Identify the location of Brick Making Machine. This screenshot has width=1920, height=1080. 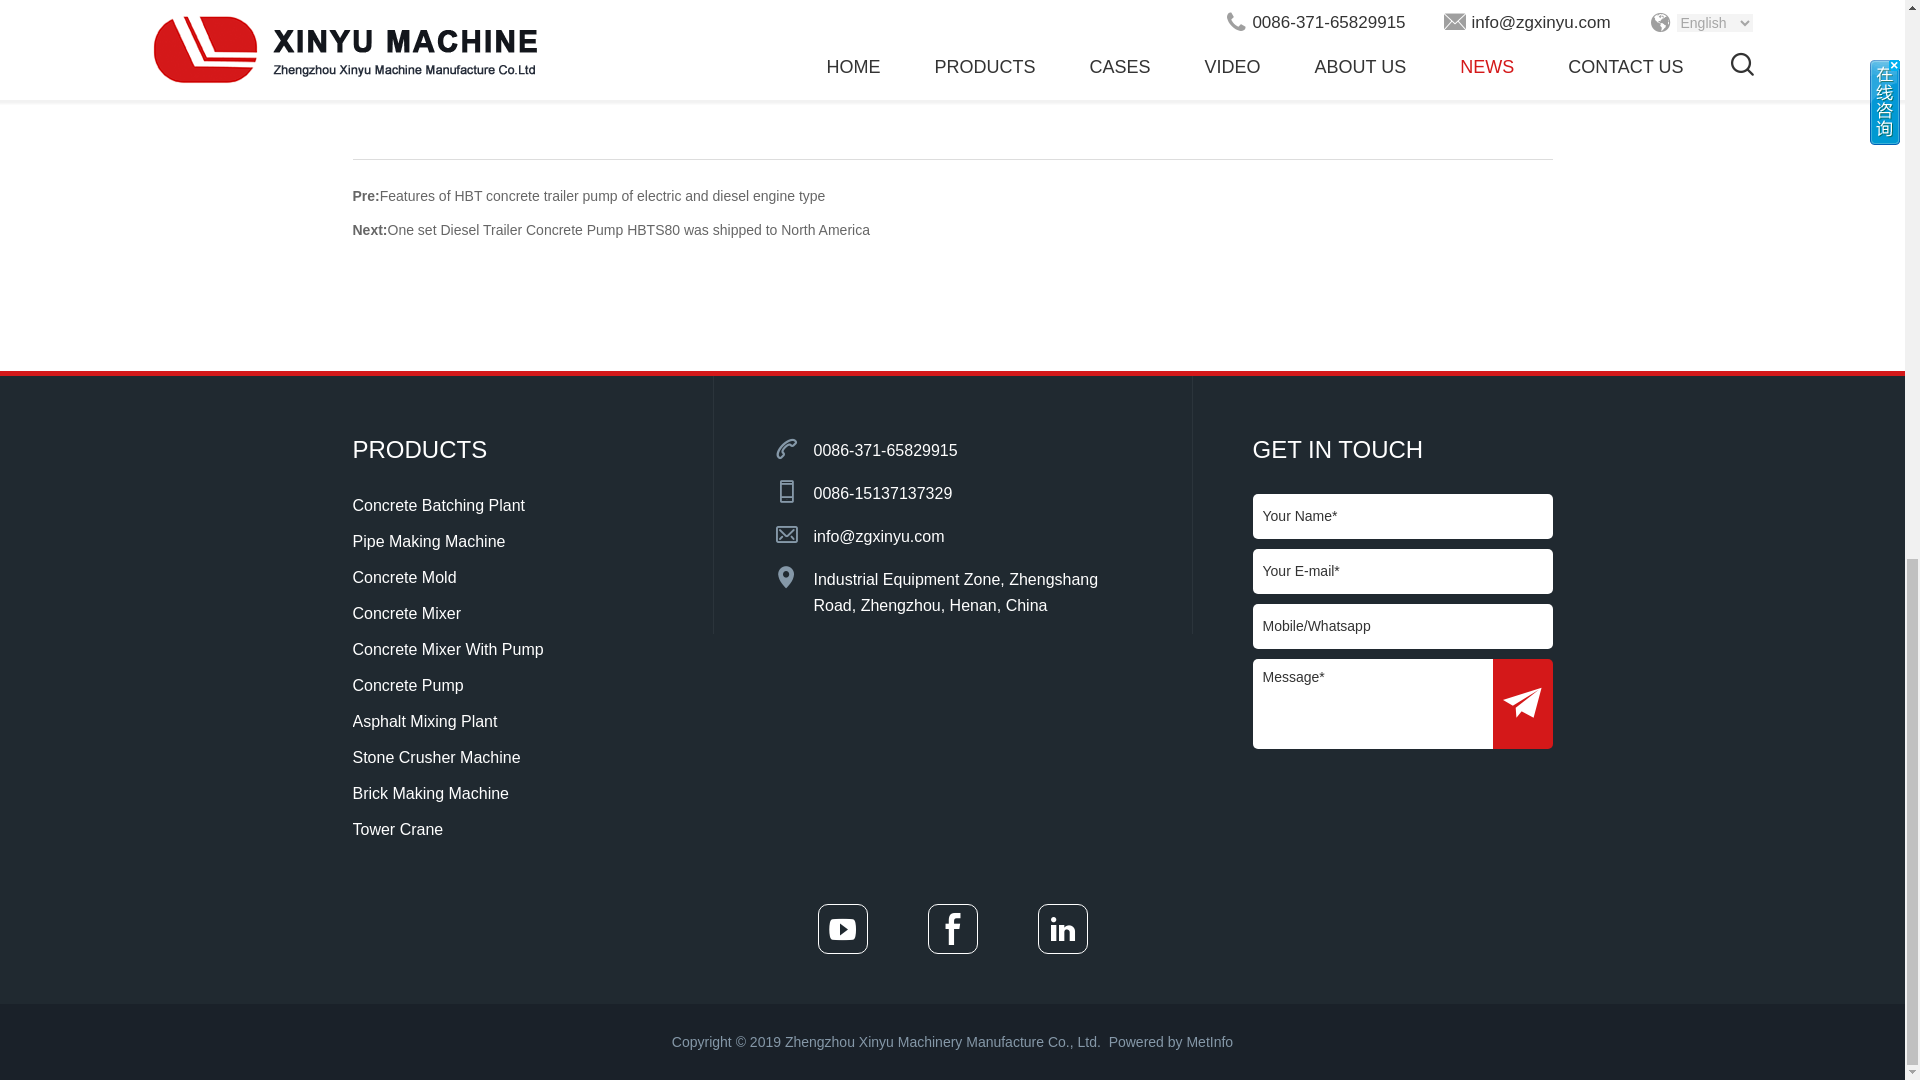
(430, 794).